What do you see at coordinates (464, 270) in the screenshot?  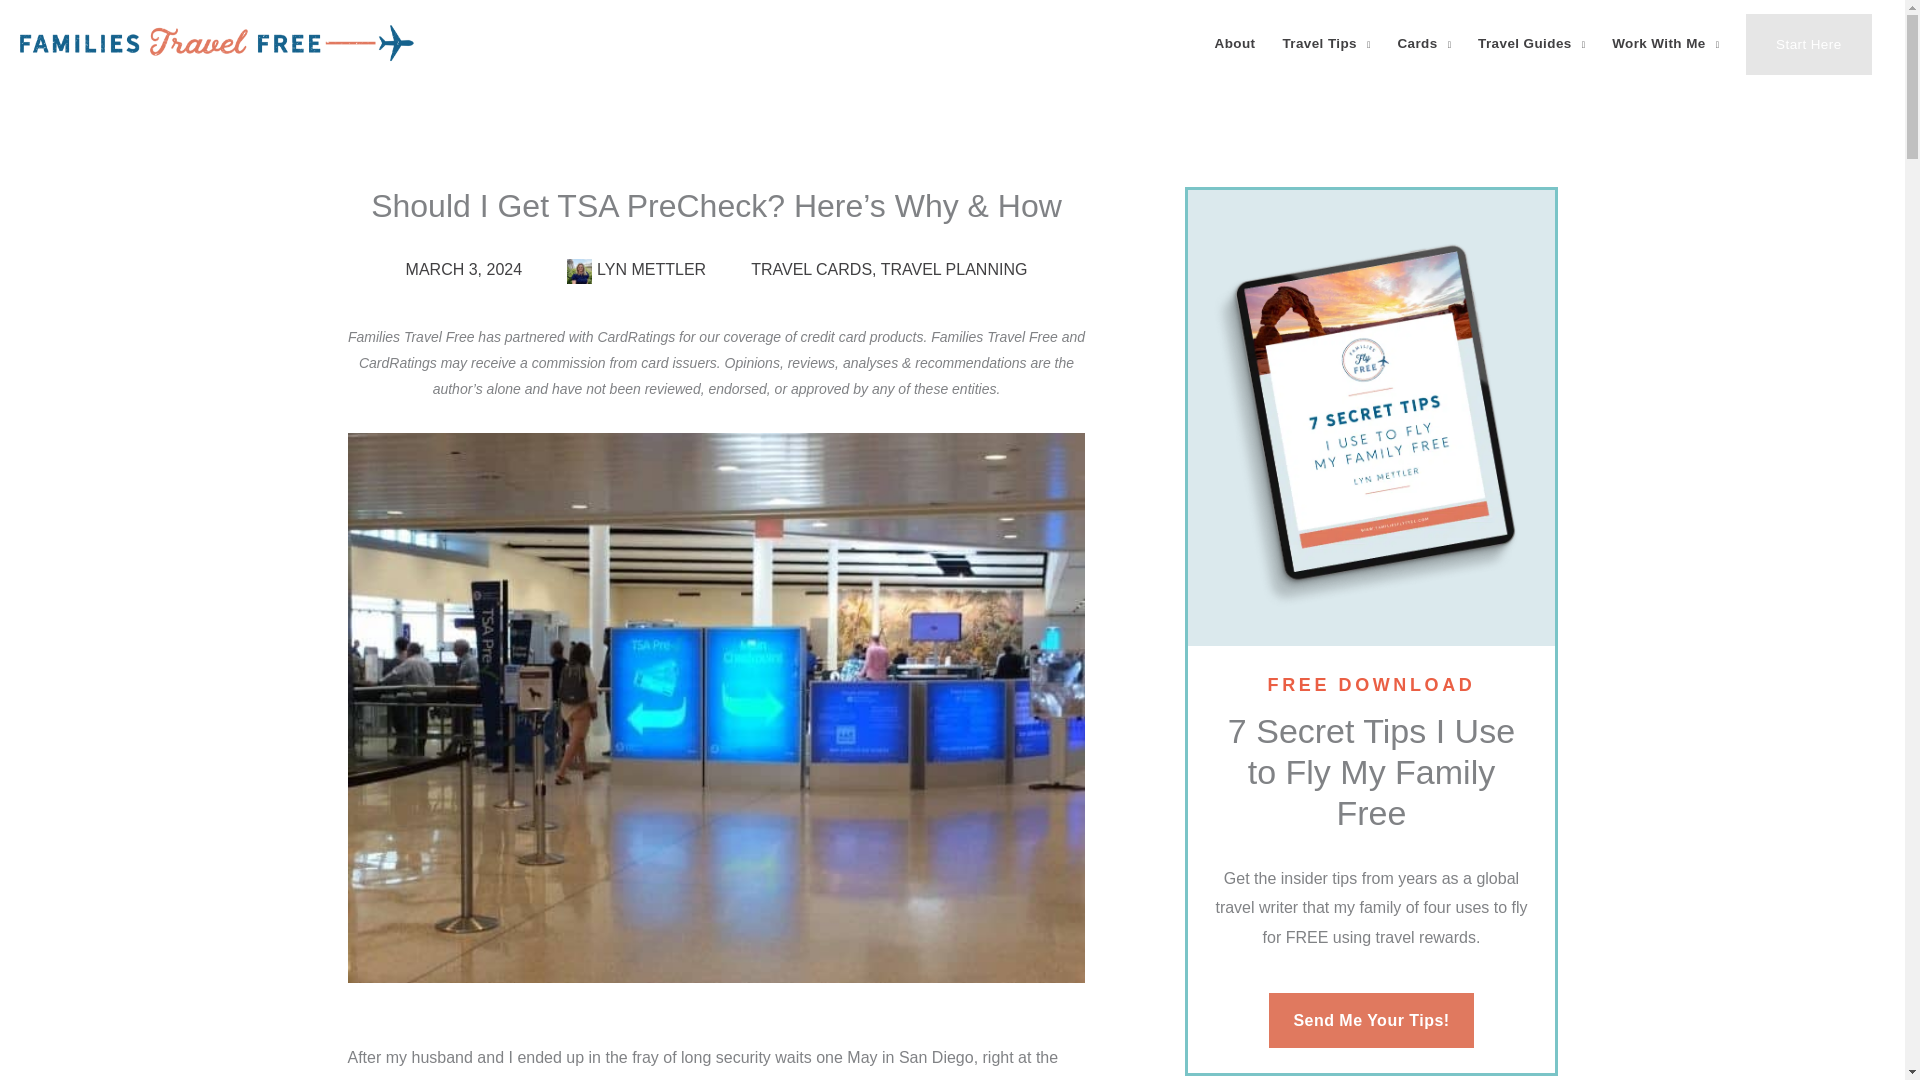 I see `MARCH 3, 2024` at bounding box center [464, 270].